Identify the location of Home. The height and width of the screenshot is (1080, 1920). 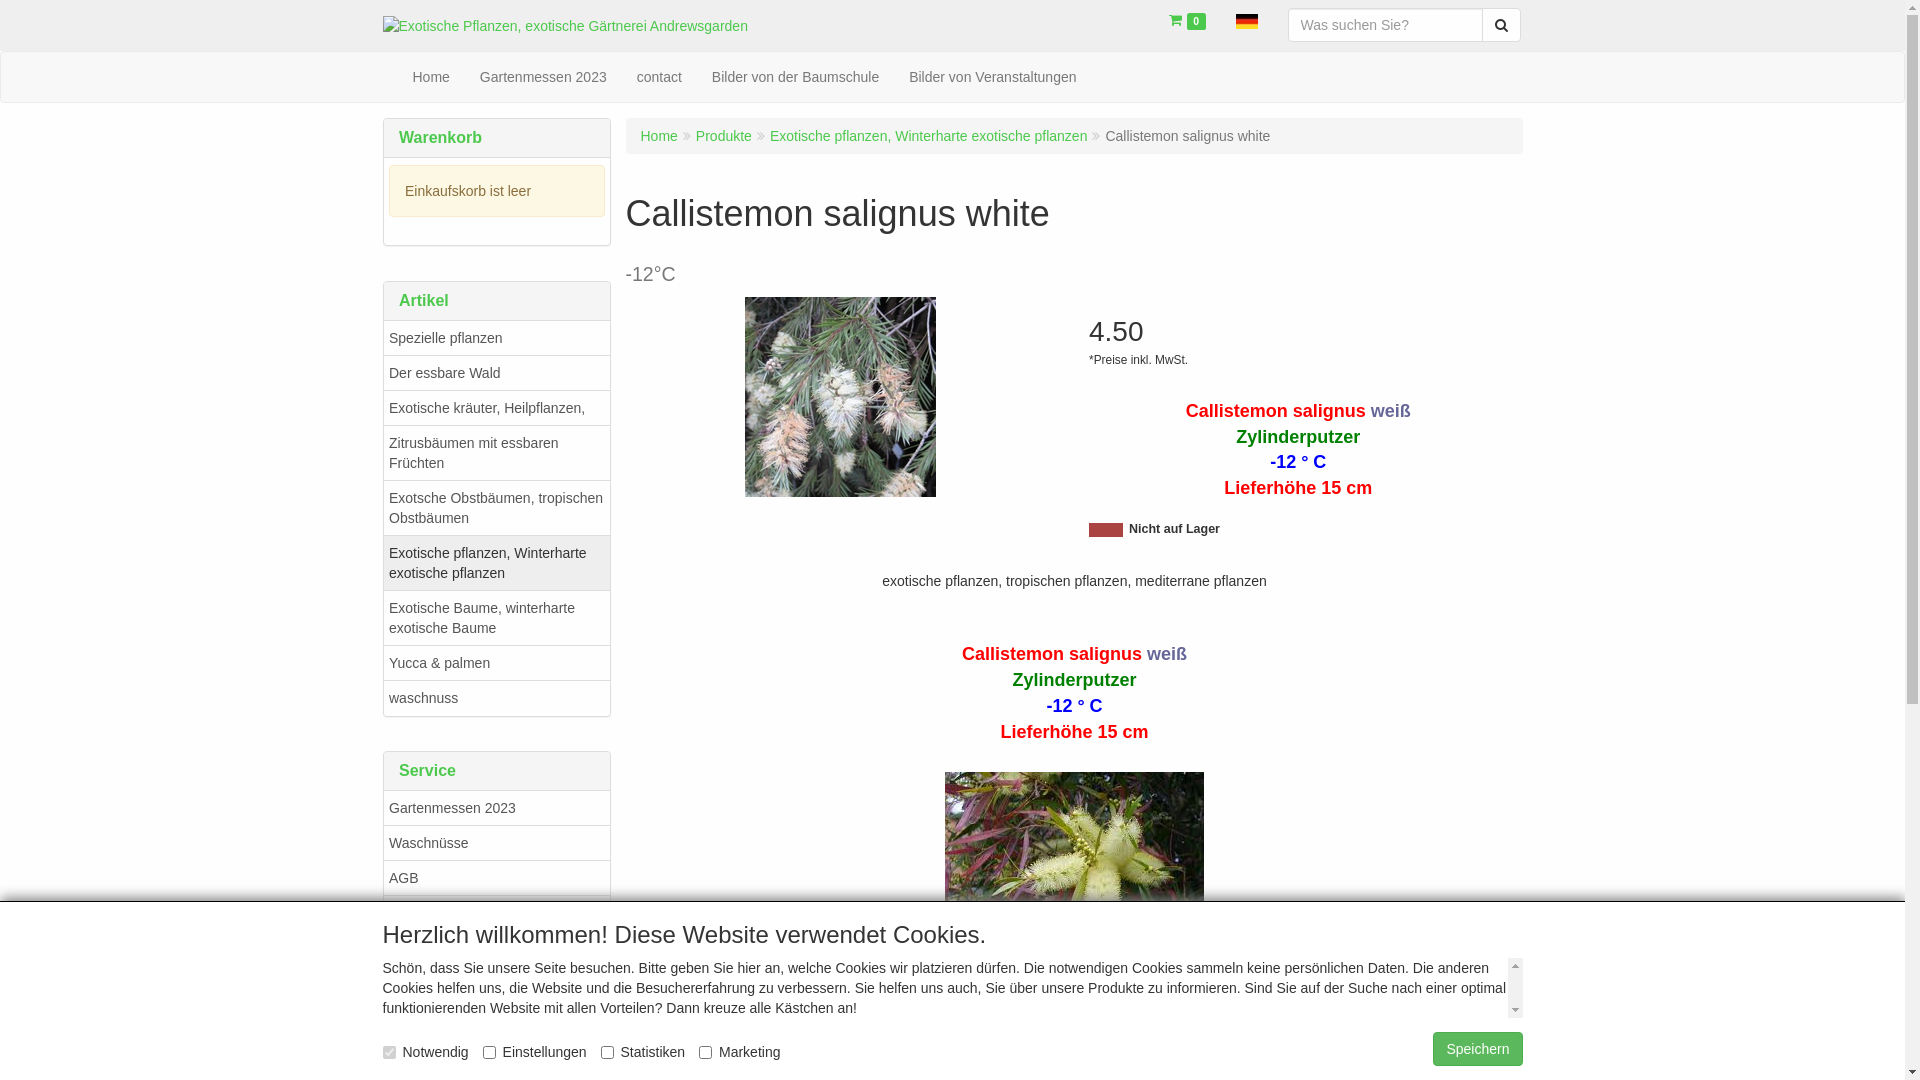
(658, 136).